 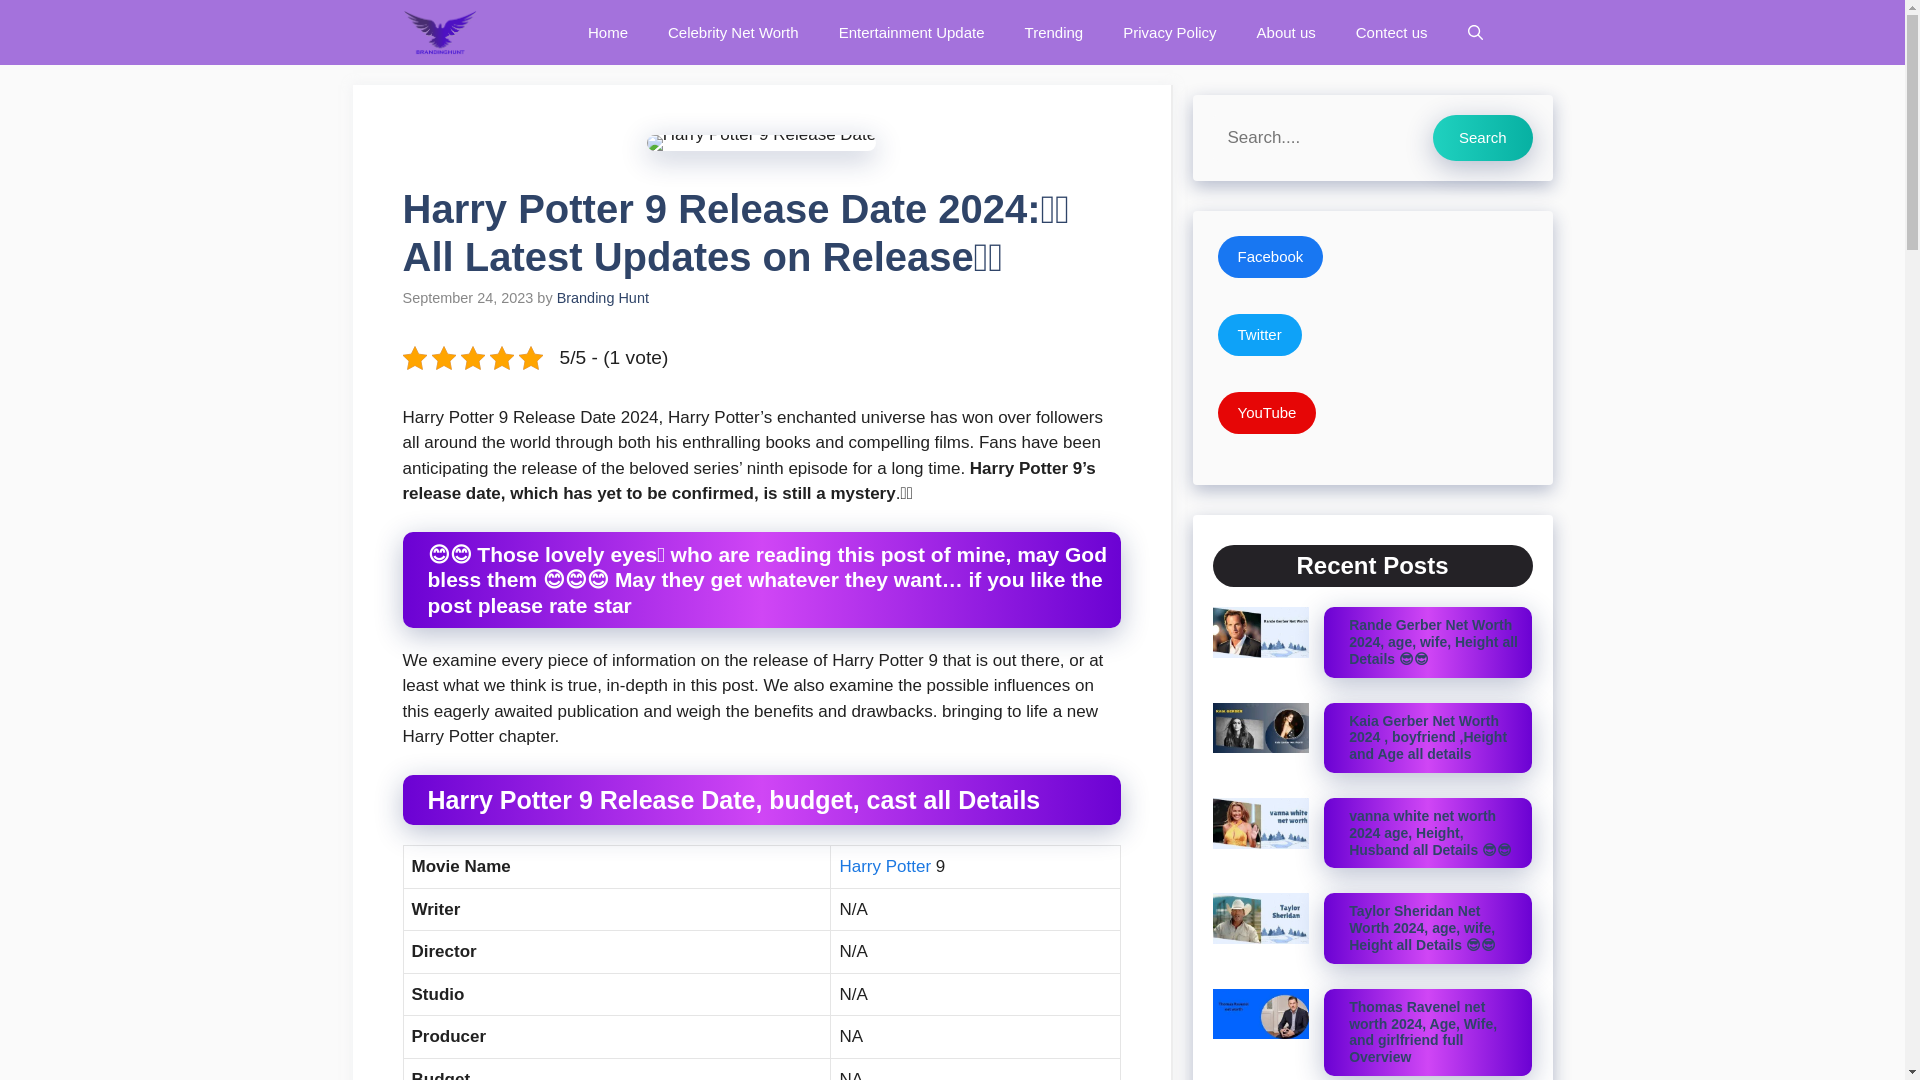 What do you see at coordinates (438, 32) in the screenshot?
I see `Branding Hunt` at bounding box center [438, 32].